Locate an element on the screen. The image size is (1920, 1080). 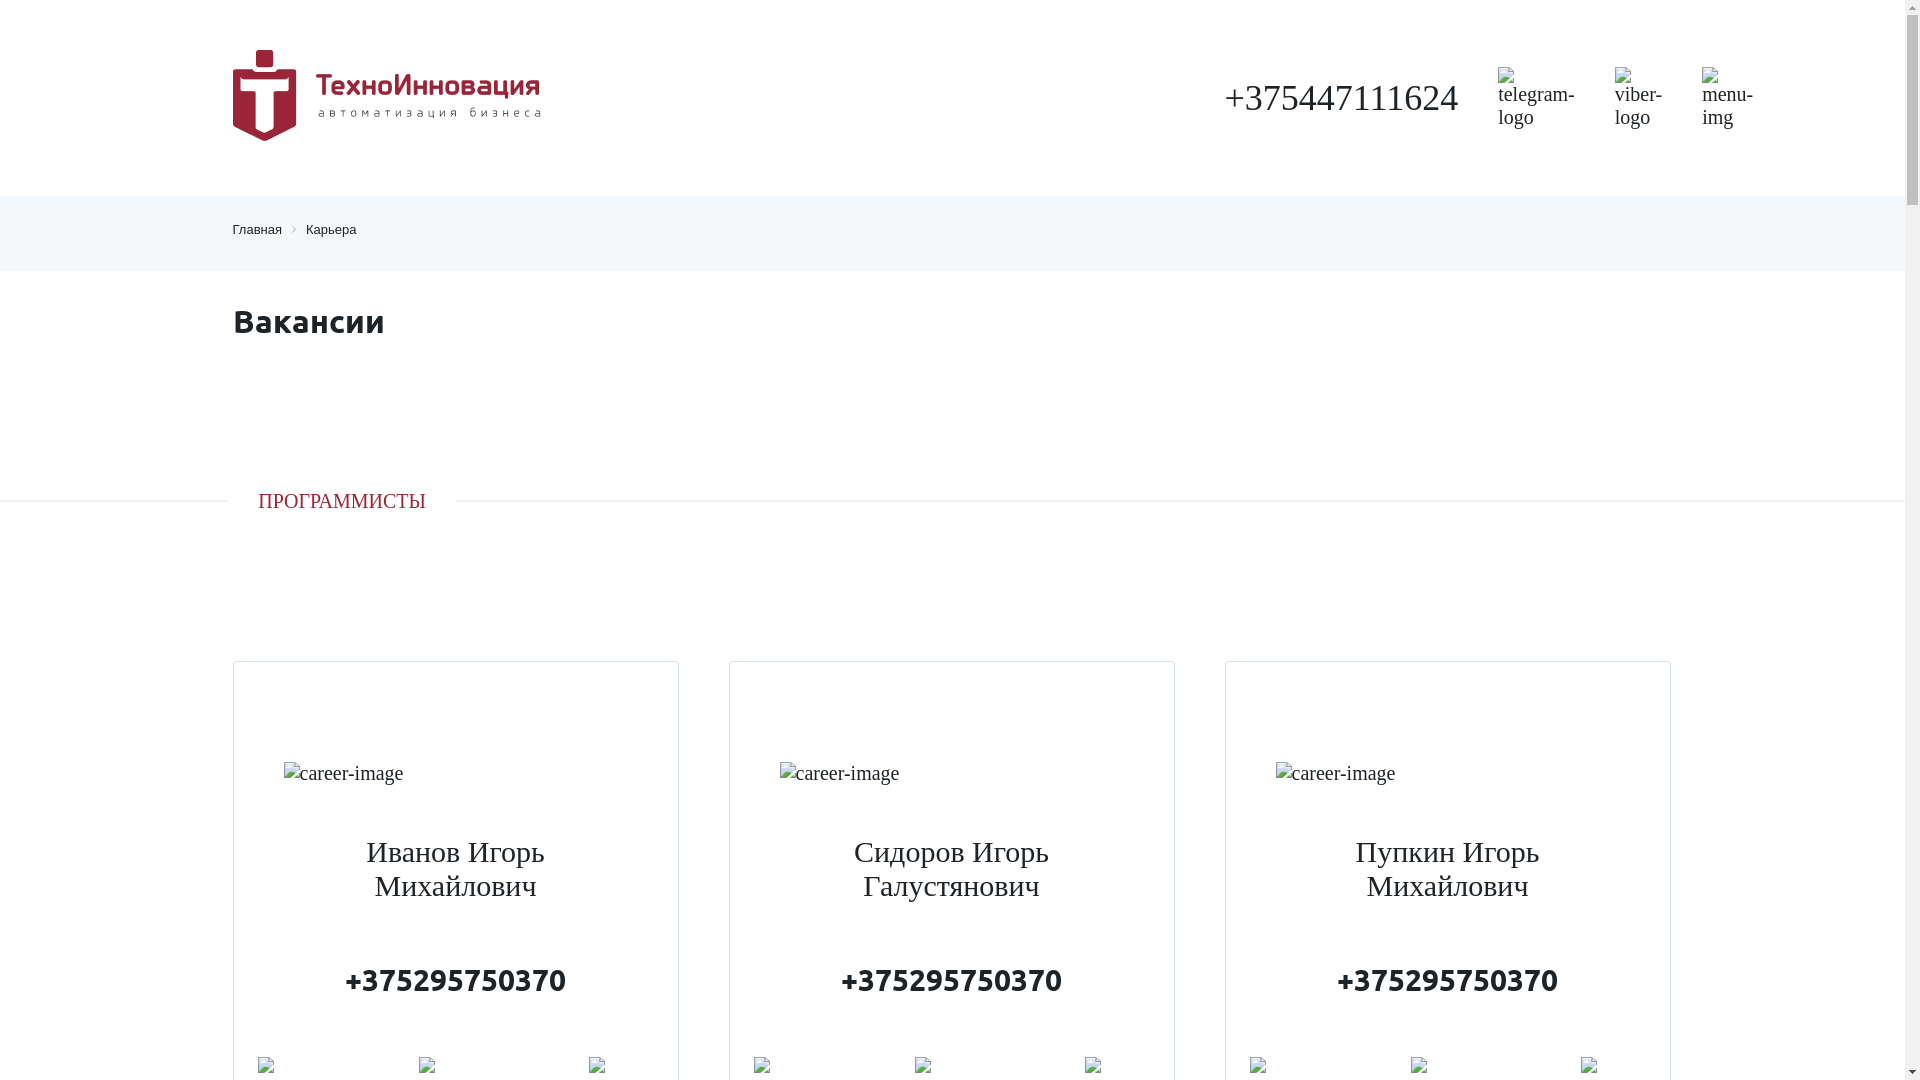
+375295750370 is located at coordinates (1448, 980).